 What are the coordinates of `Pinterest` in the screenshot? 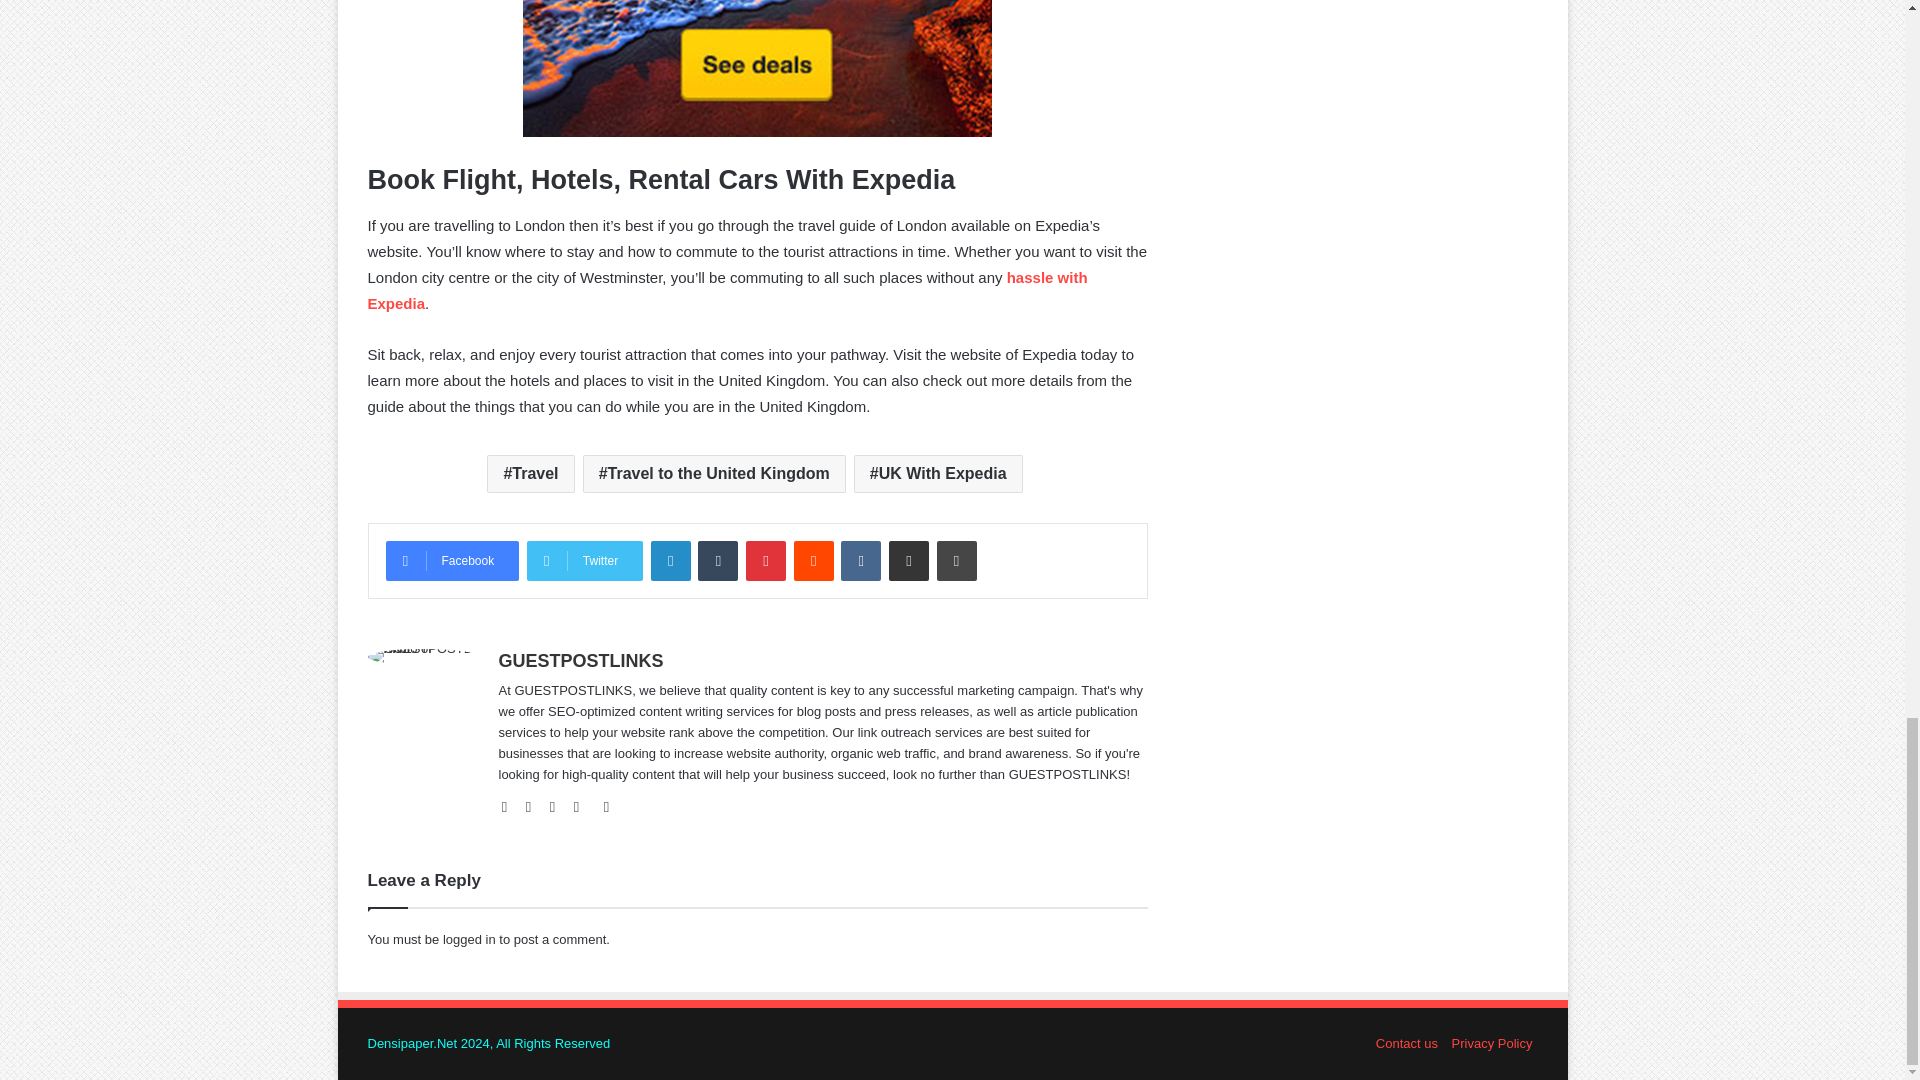 It's located at (606, 805).